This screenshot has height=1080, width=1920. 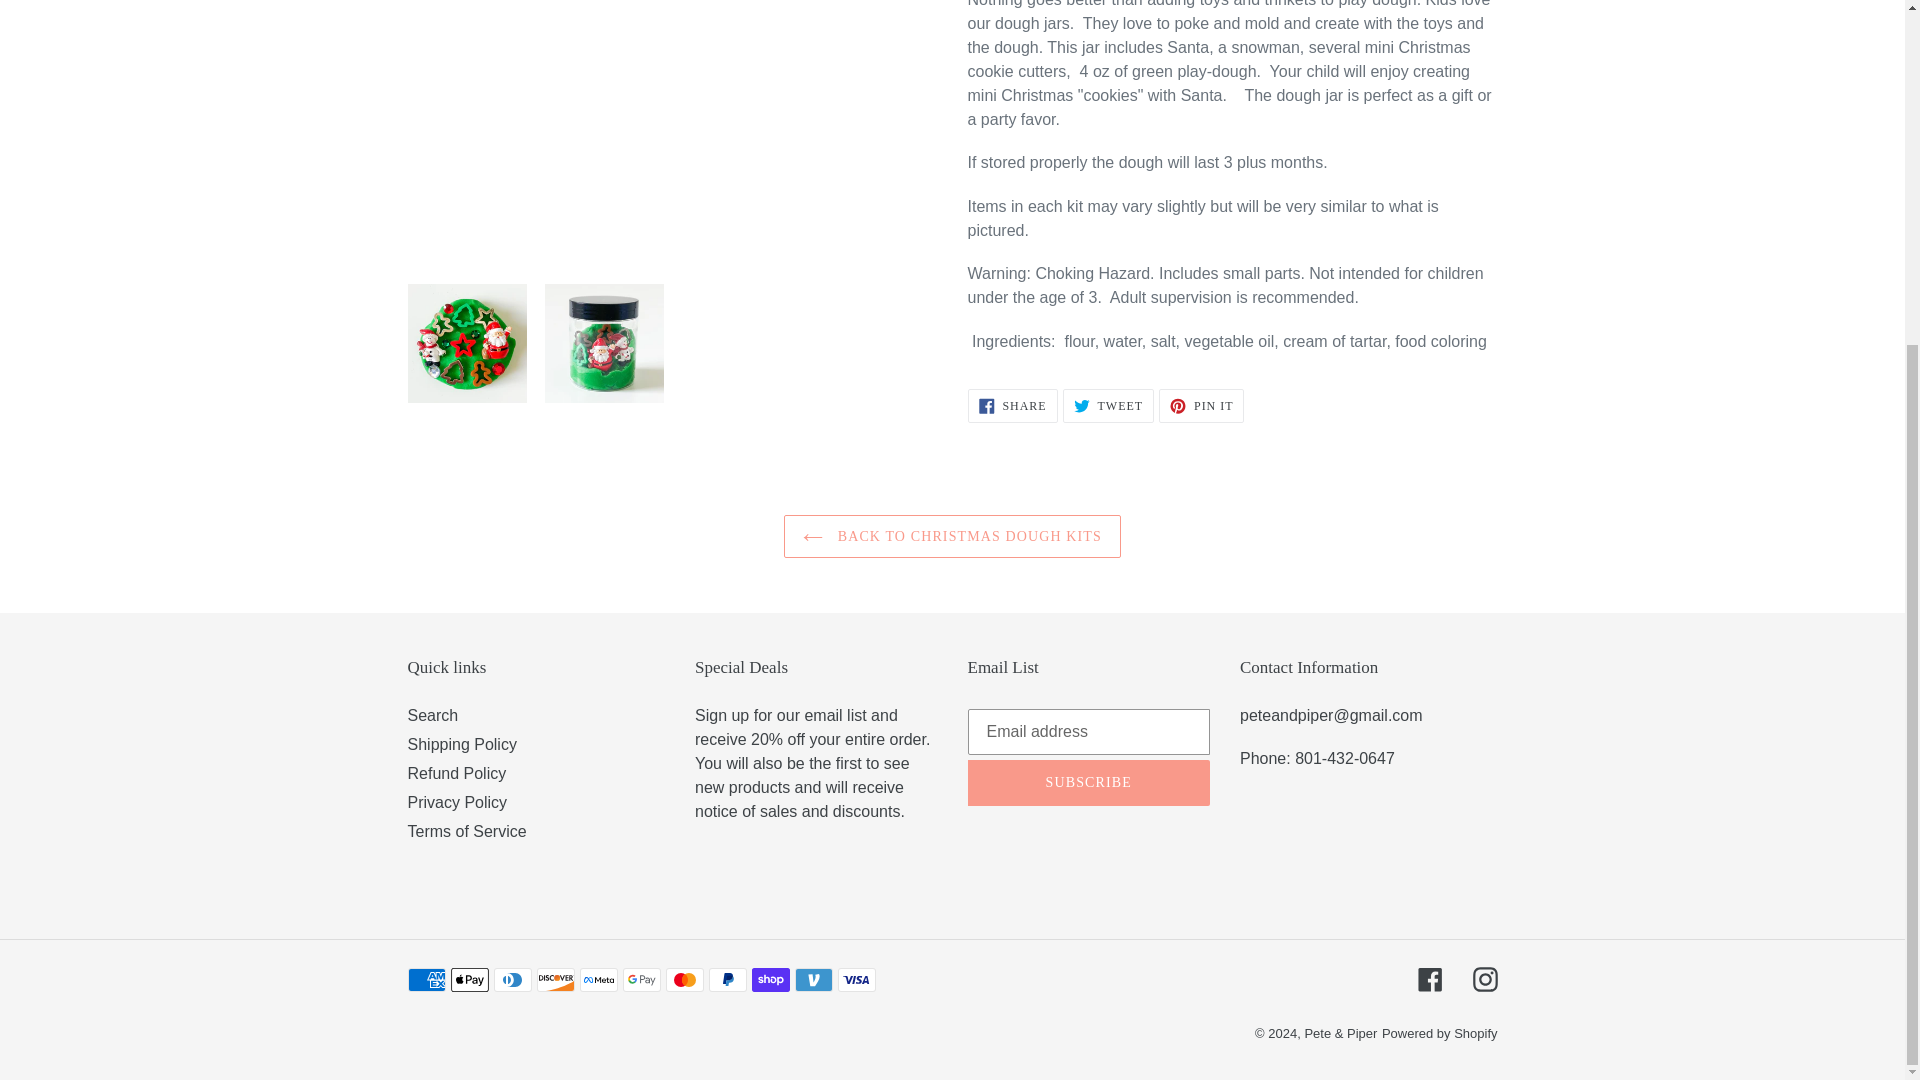 What do you see at coordinates (952, 536) in the screenshot?
I see `Terms of Service` at bounding box center [952, 536].